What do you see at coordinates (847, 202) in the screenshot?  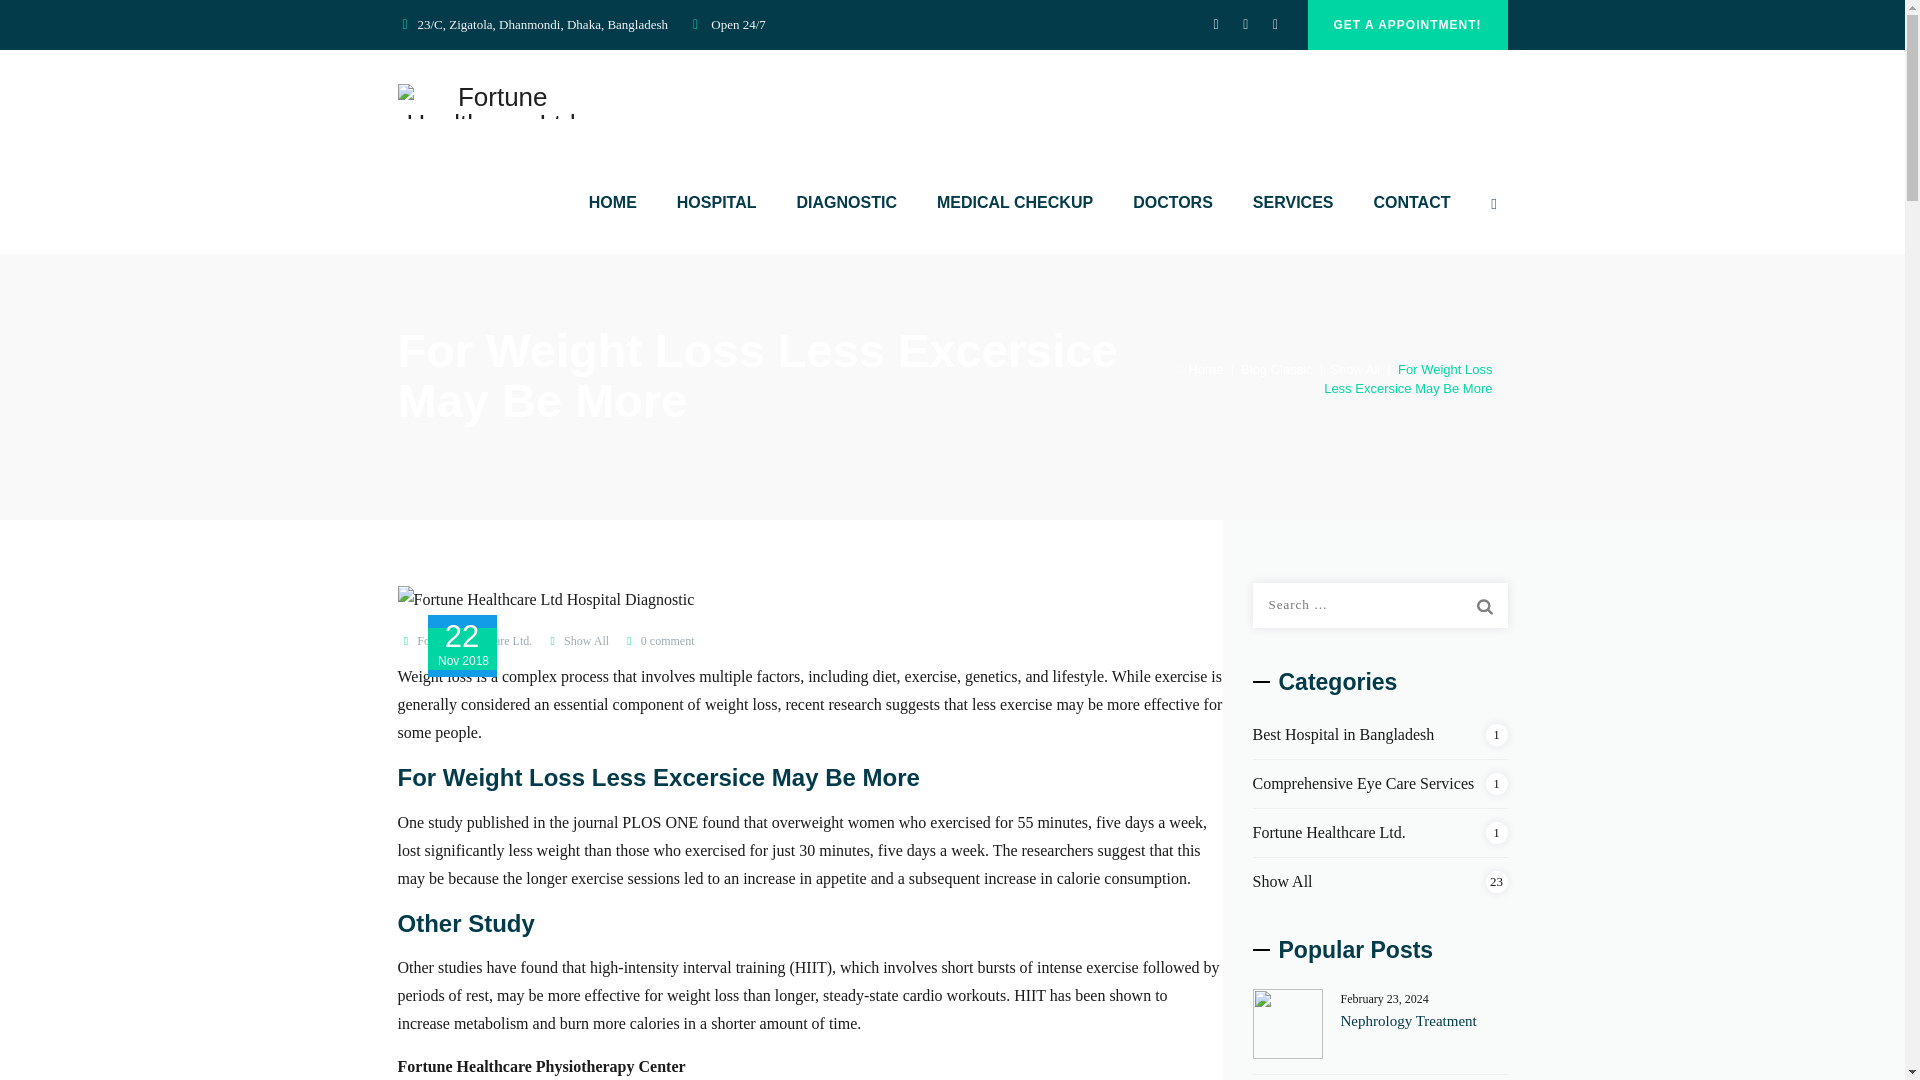 I see `DIAGNOSTIC` at bounding box center [847, 202].